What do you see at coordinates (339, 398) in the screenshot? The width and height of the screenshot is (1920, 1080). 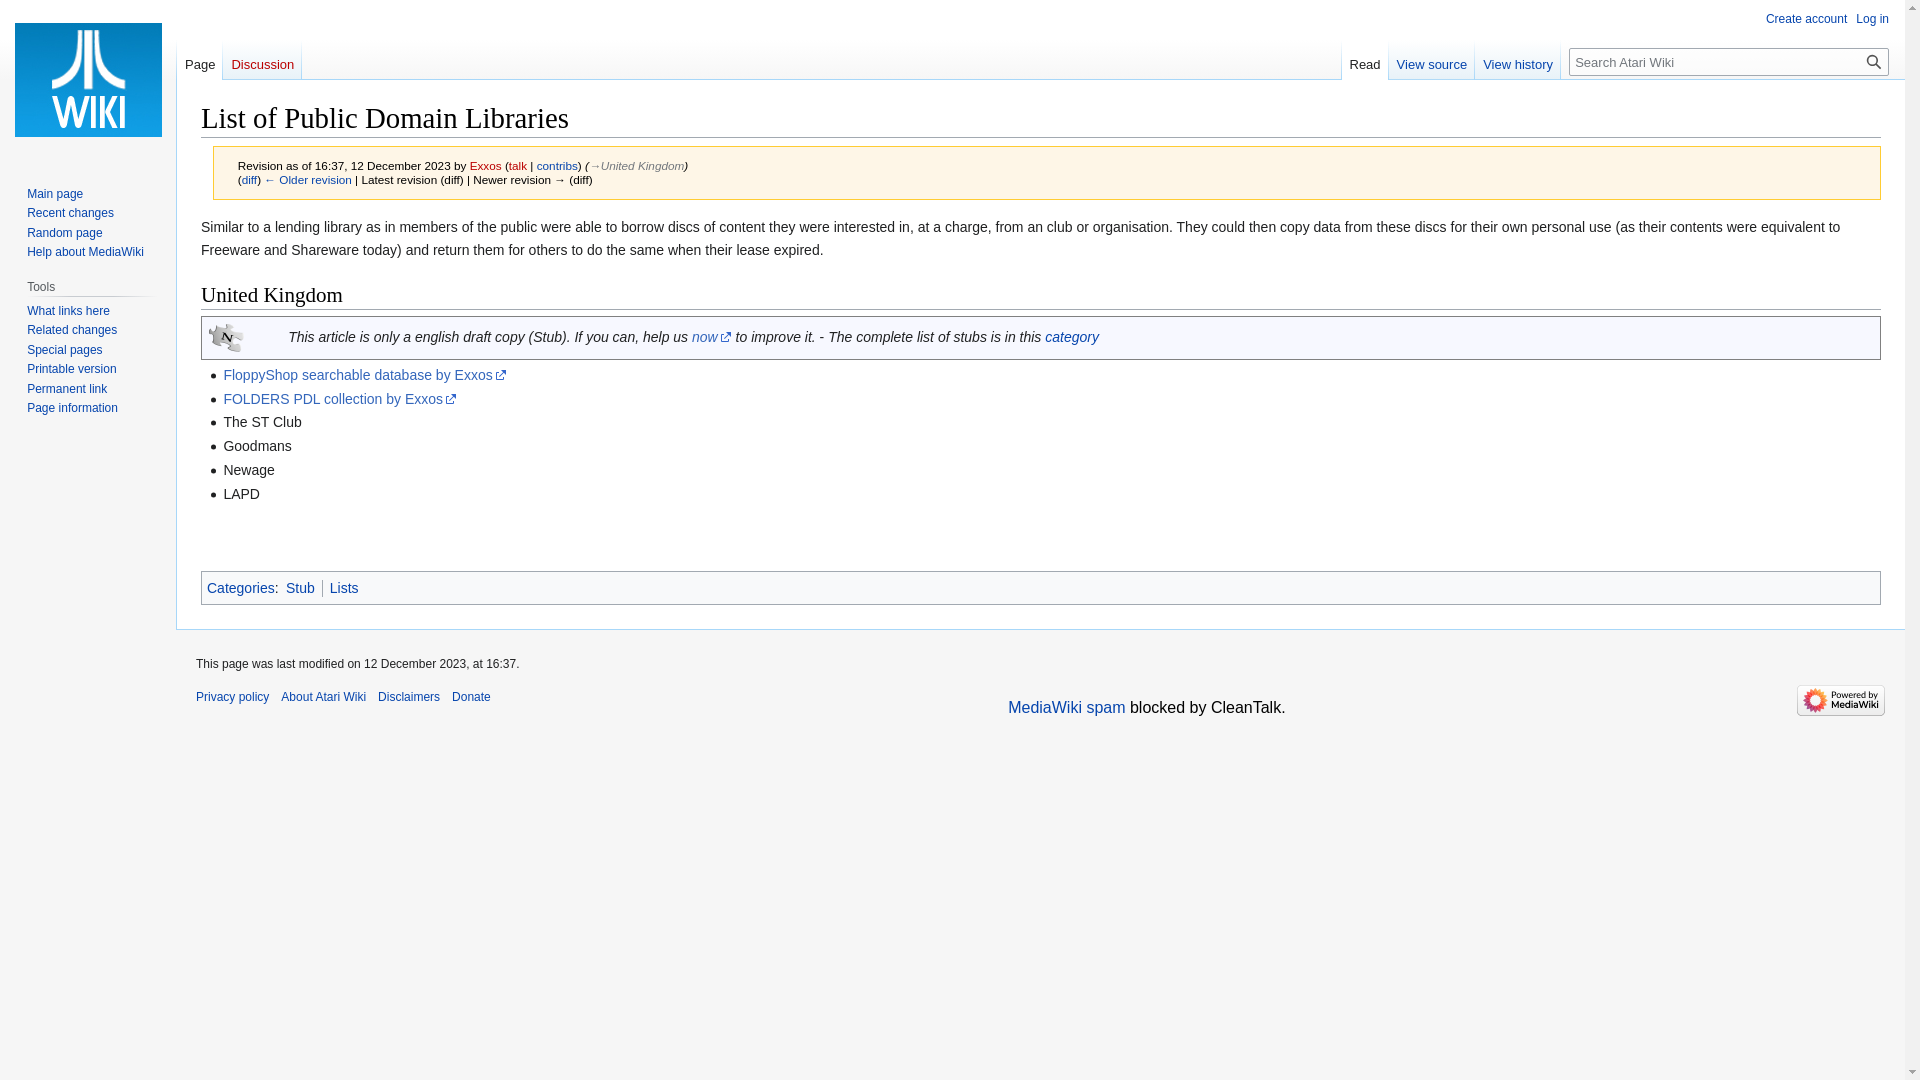 I see `FOLDERS PDL collection by Exxos` at bounding box center [339, 398].